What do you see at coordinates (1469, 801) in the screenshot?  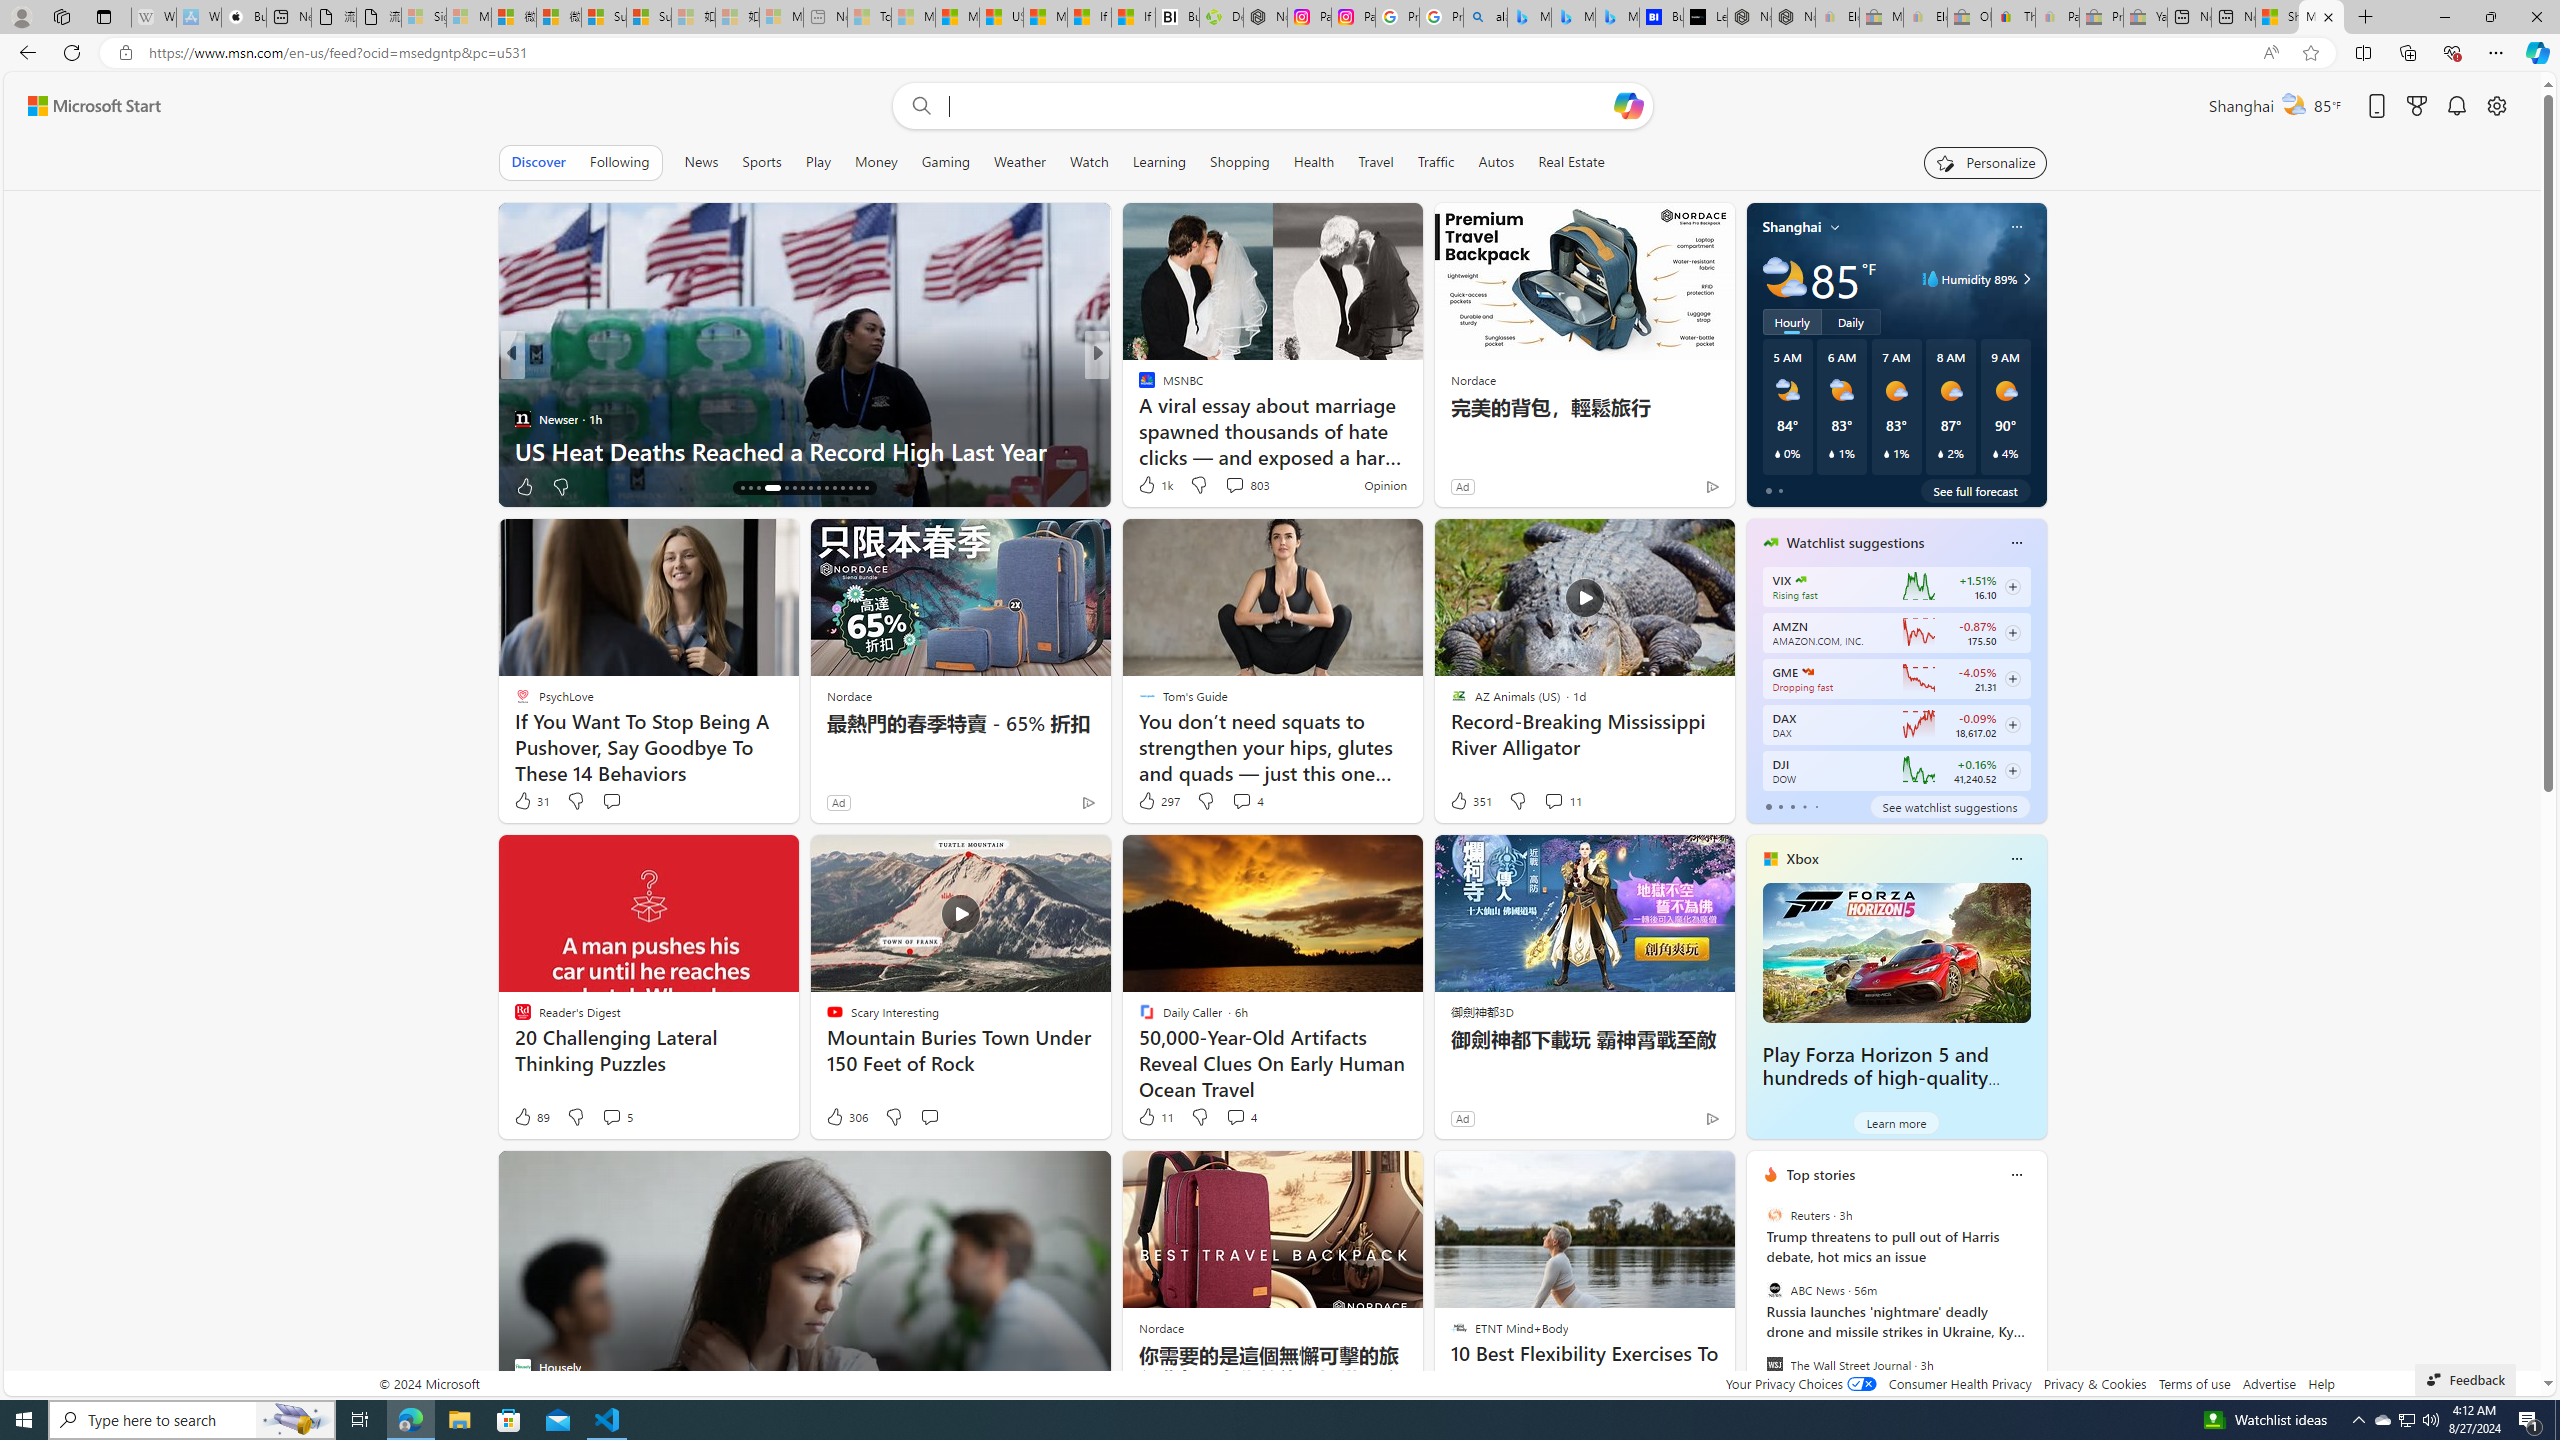 I see `351 Like` at bounding box center [1469, 801].